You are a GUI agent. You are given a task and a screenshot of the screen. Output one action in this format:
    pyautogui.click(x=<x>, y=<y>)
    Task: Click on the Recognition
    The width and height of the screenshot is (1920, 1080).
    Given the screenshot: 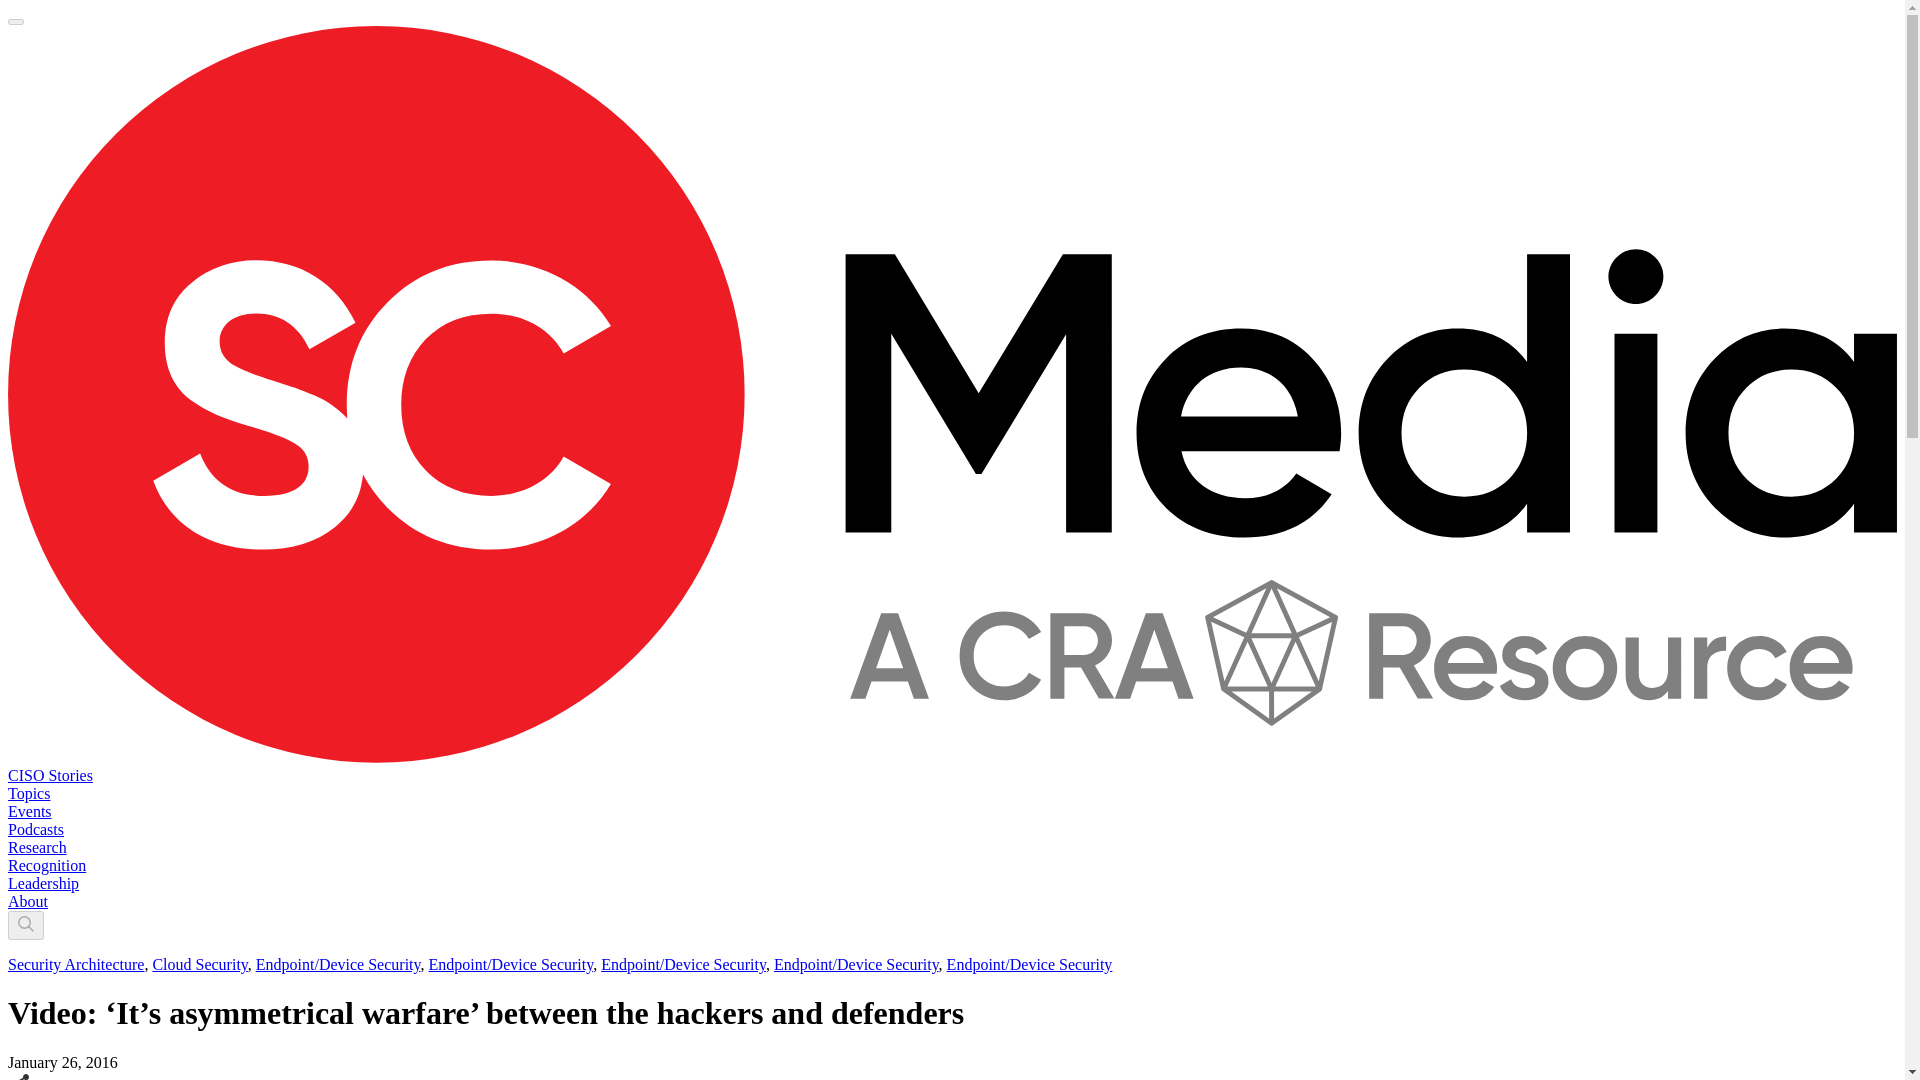 What is the action you would take?
    pyautogui.click(x=46, y=865)
    